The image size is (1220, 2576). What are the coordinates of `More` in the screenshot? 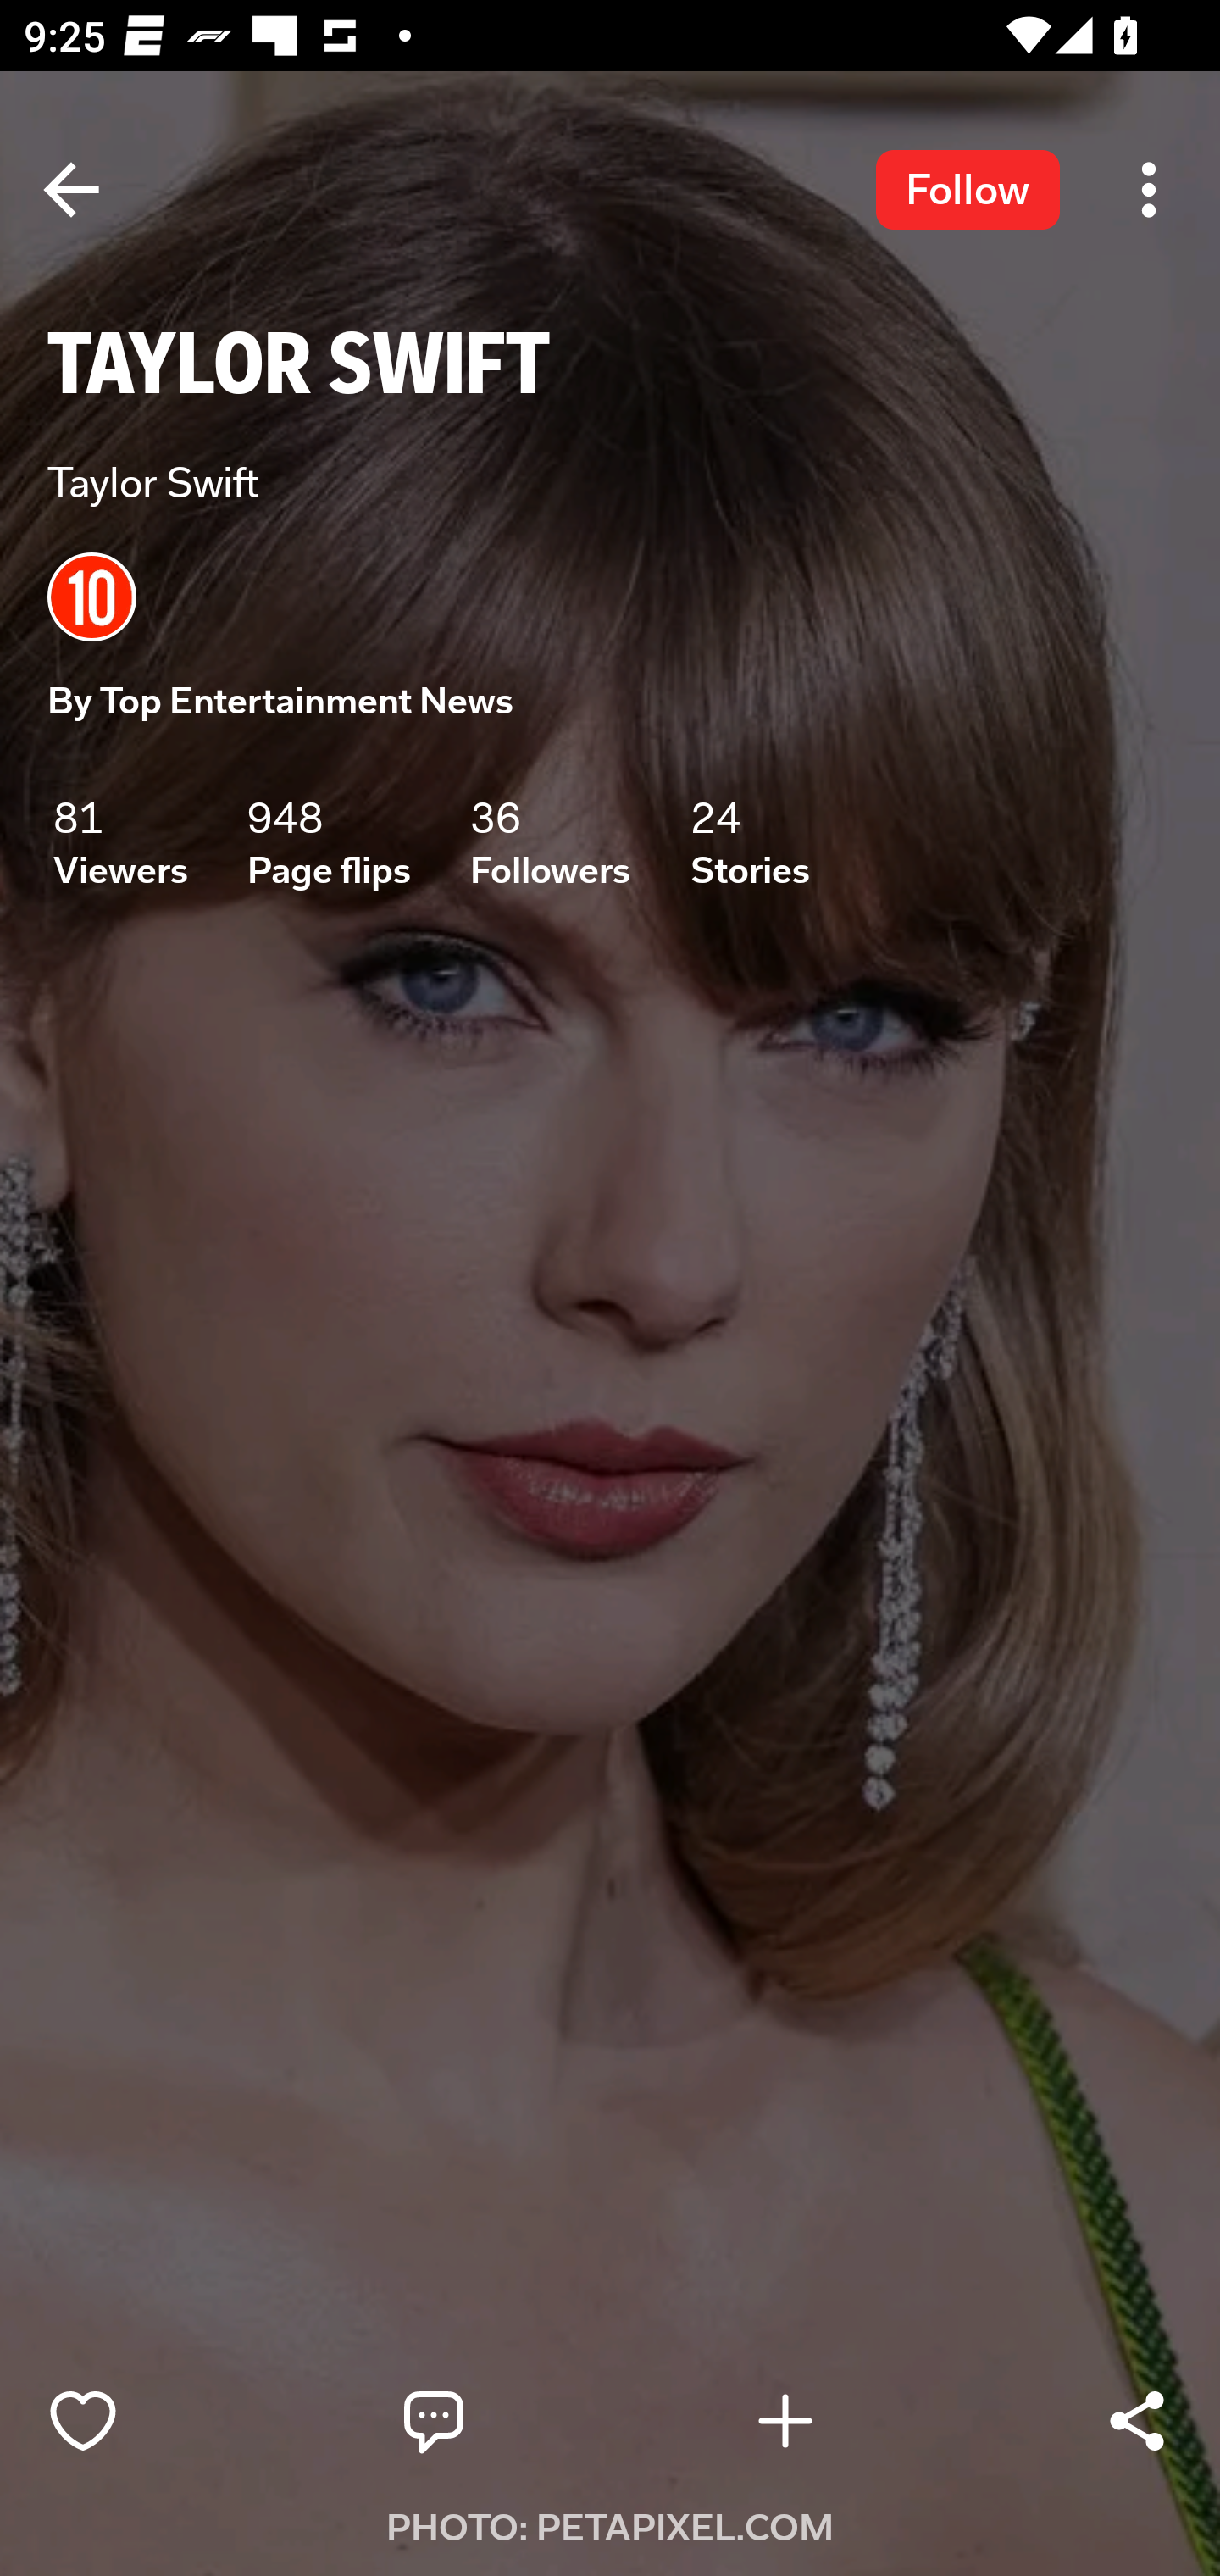 It's located at (1149, 189).